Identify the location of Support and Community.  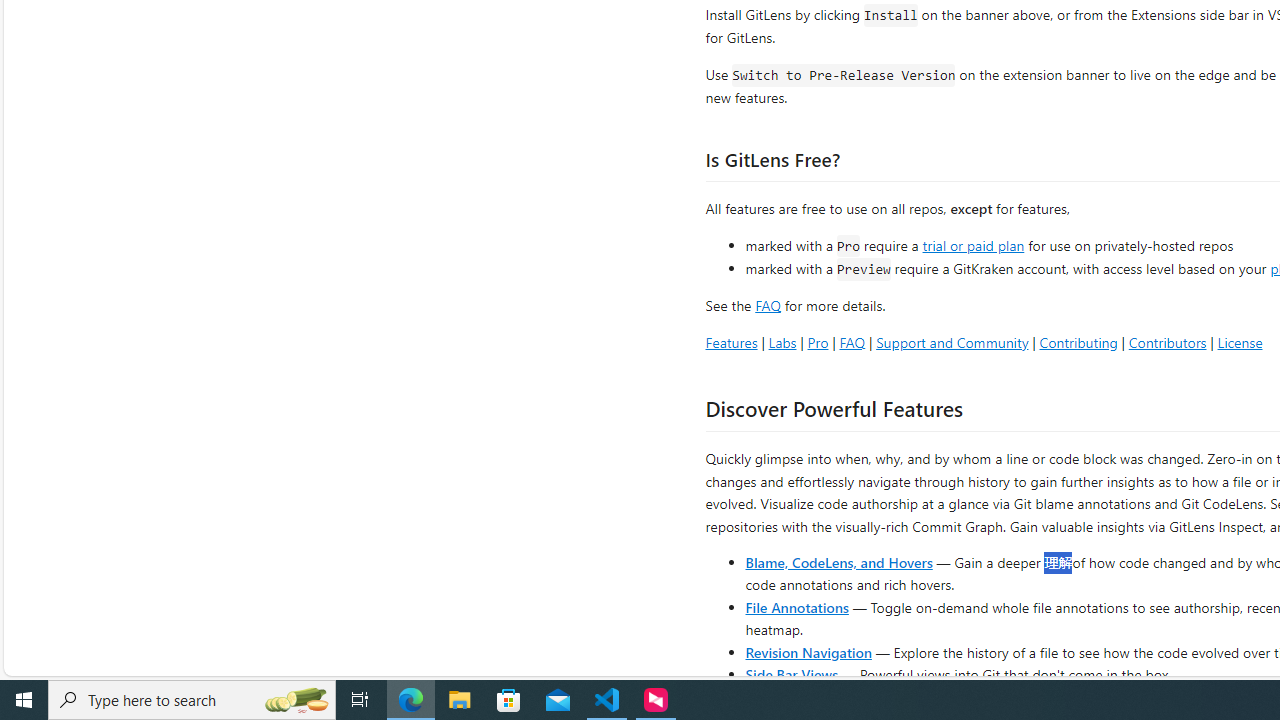
(952, 342).